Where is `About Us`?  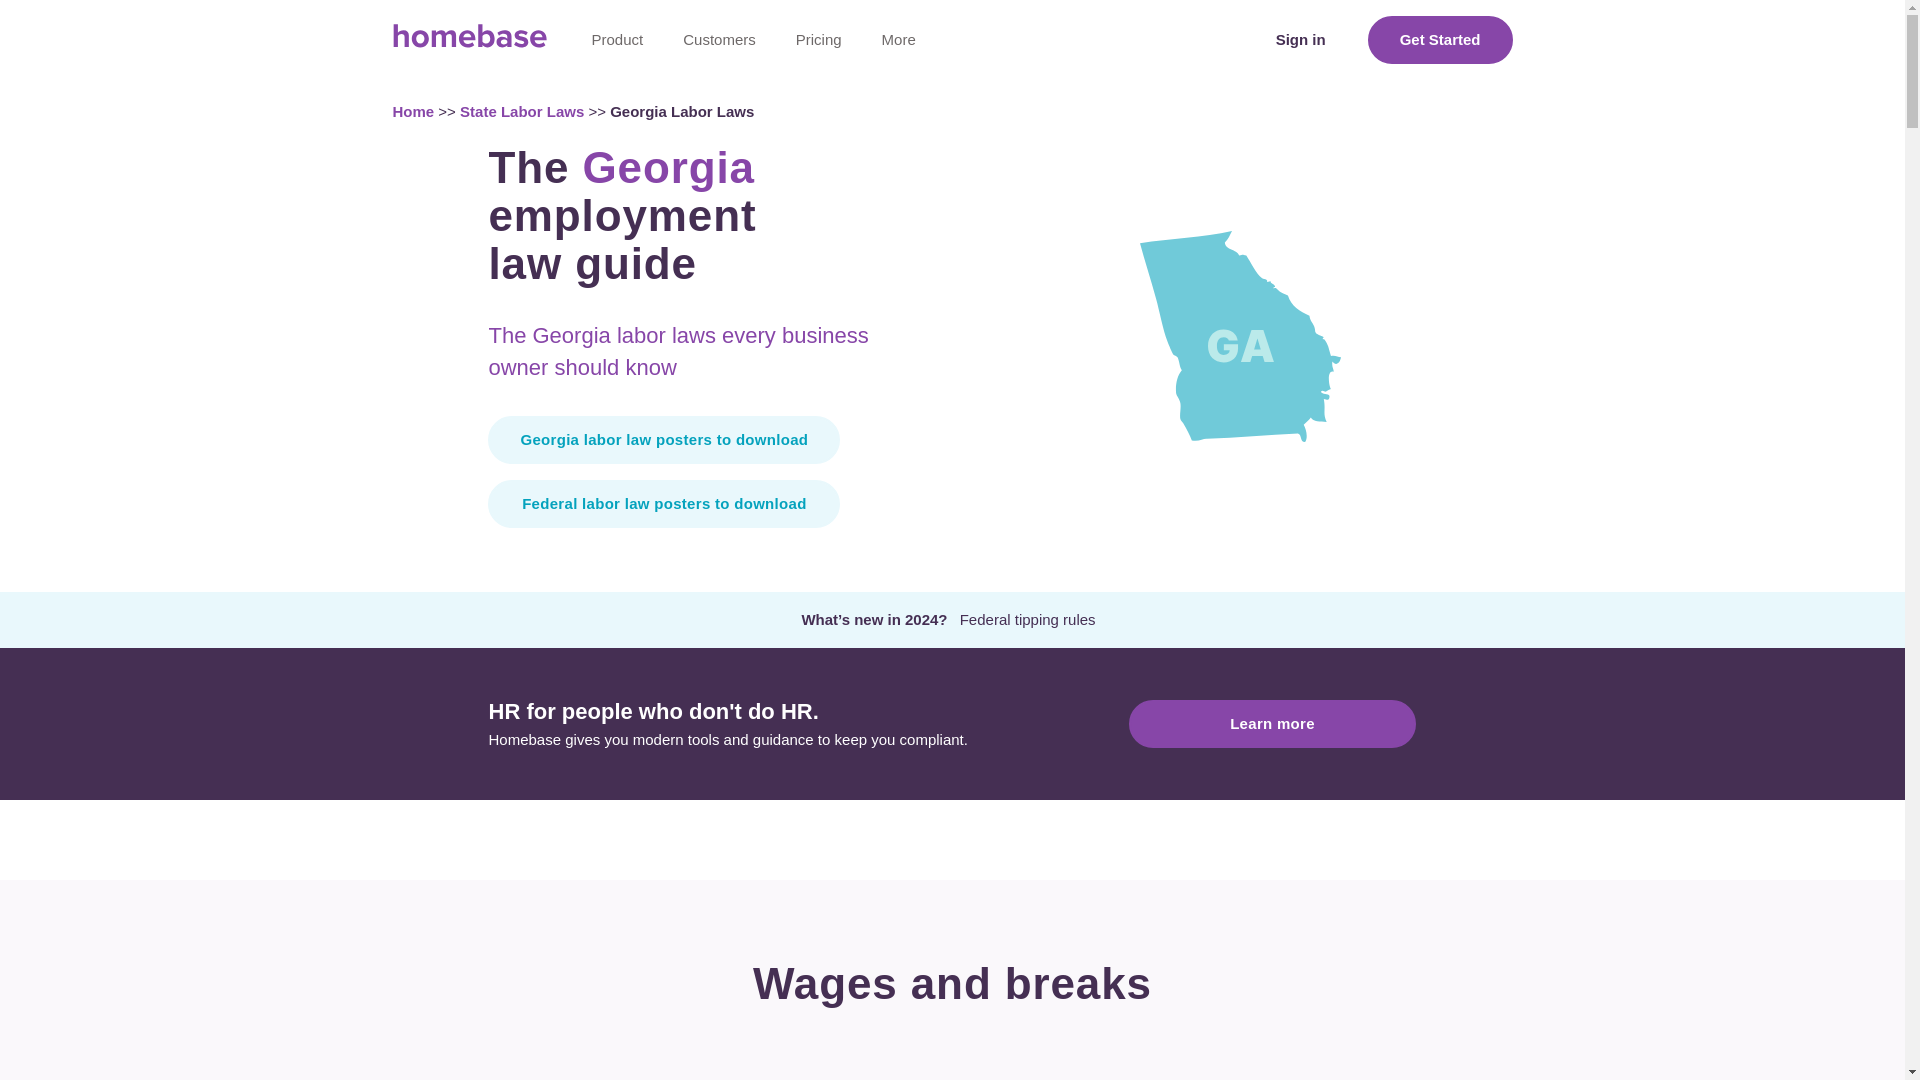 About Us is located at coordinates (986, 208).